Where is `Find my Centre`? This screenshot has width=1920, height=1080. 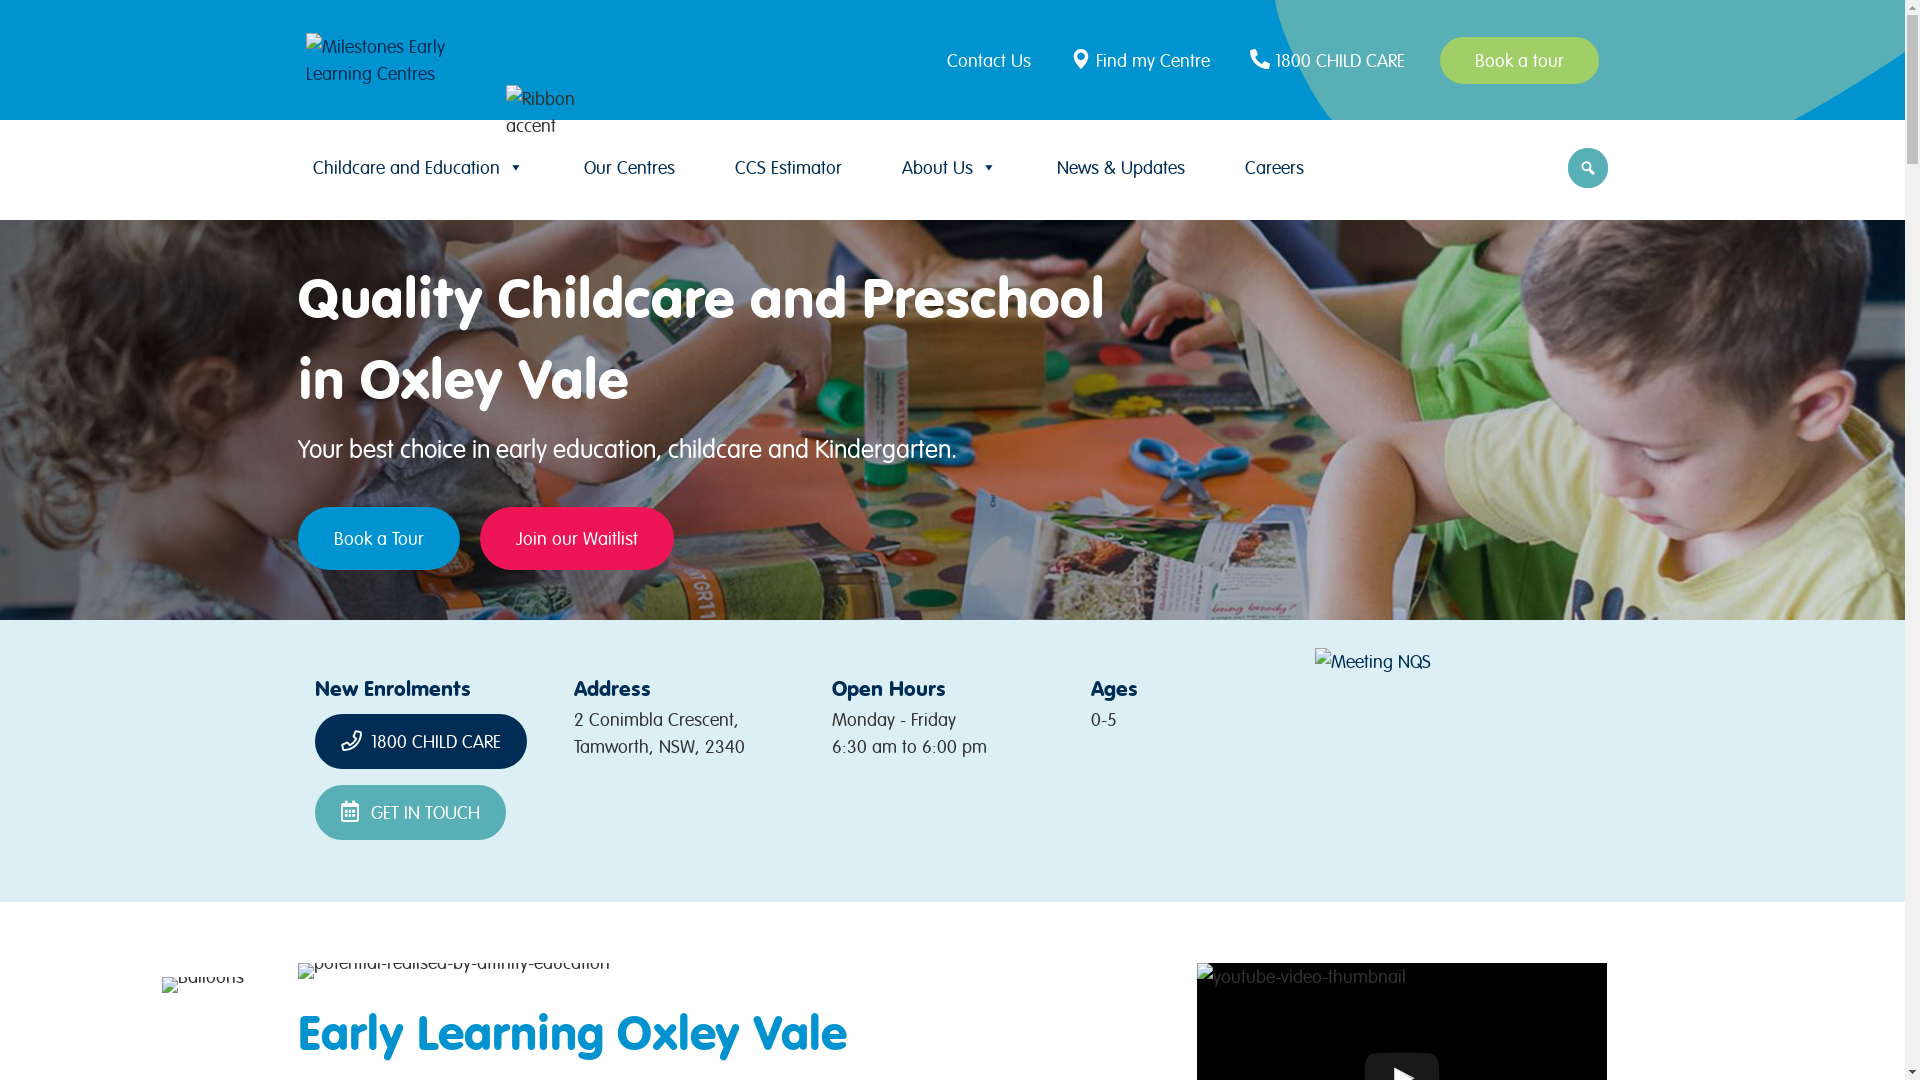
Find my Centre is located at coordinates (1143, 60).